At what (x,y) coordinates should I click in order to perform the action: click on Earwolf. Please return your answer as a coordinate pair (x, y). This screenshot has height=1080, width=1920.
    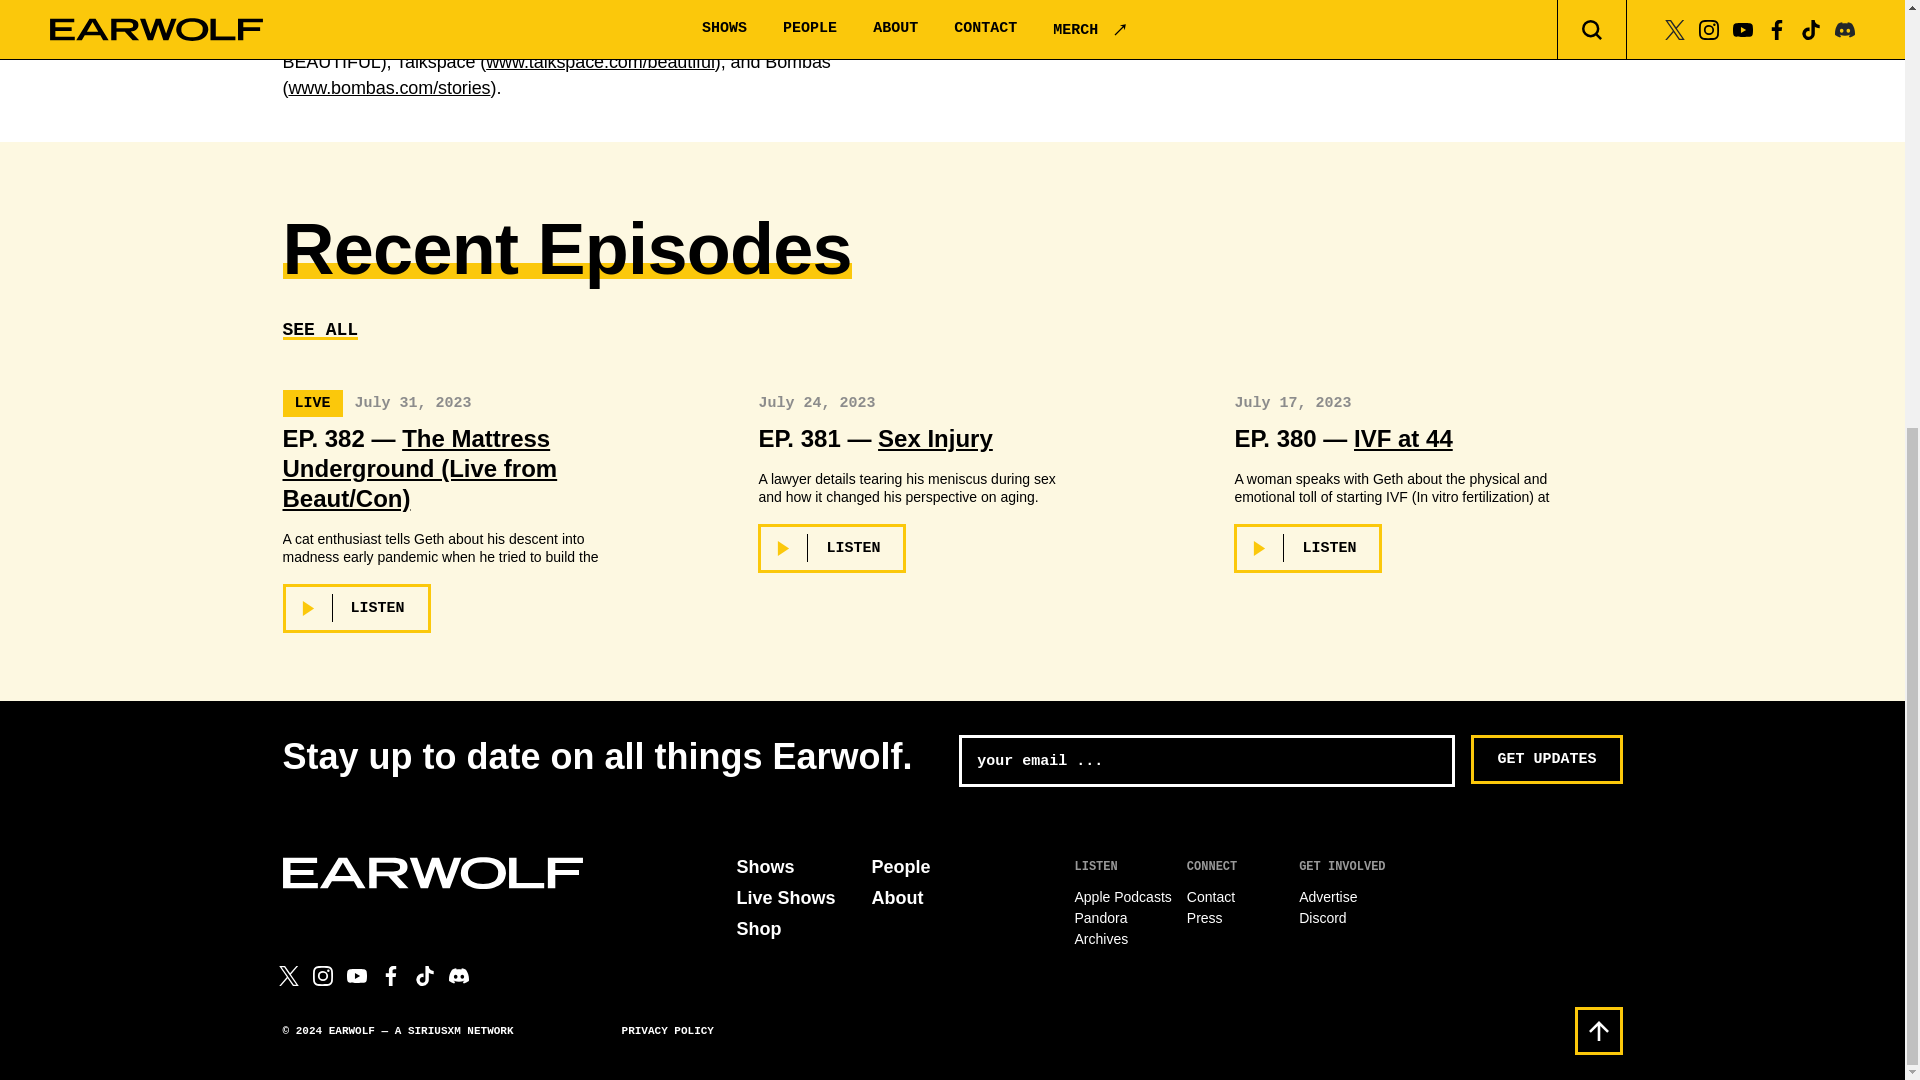
    Looking at the image, I should click on (432, 872).